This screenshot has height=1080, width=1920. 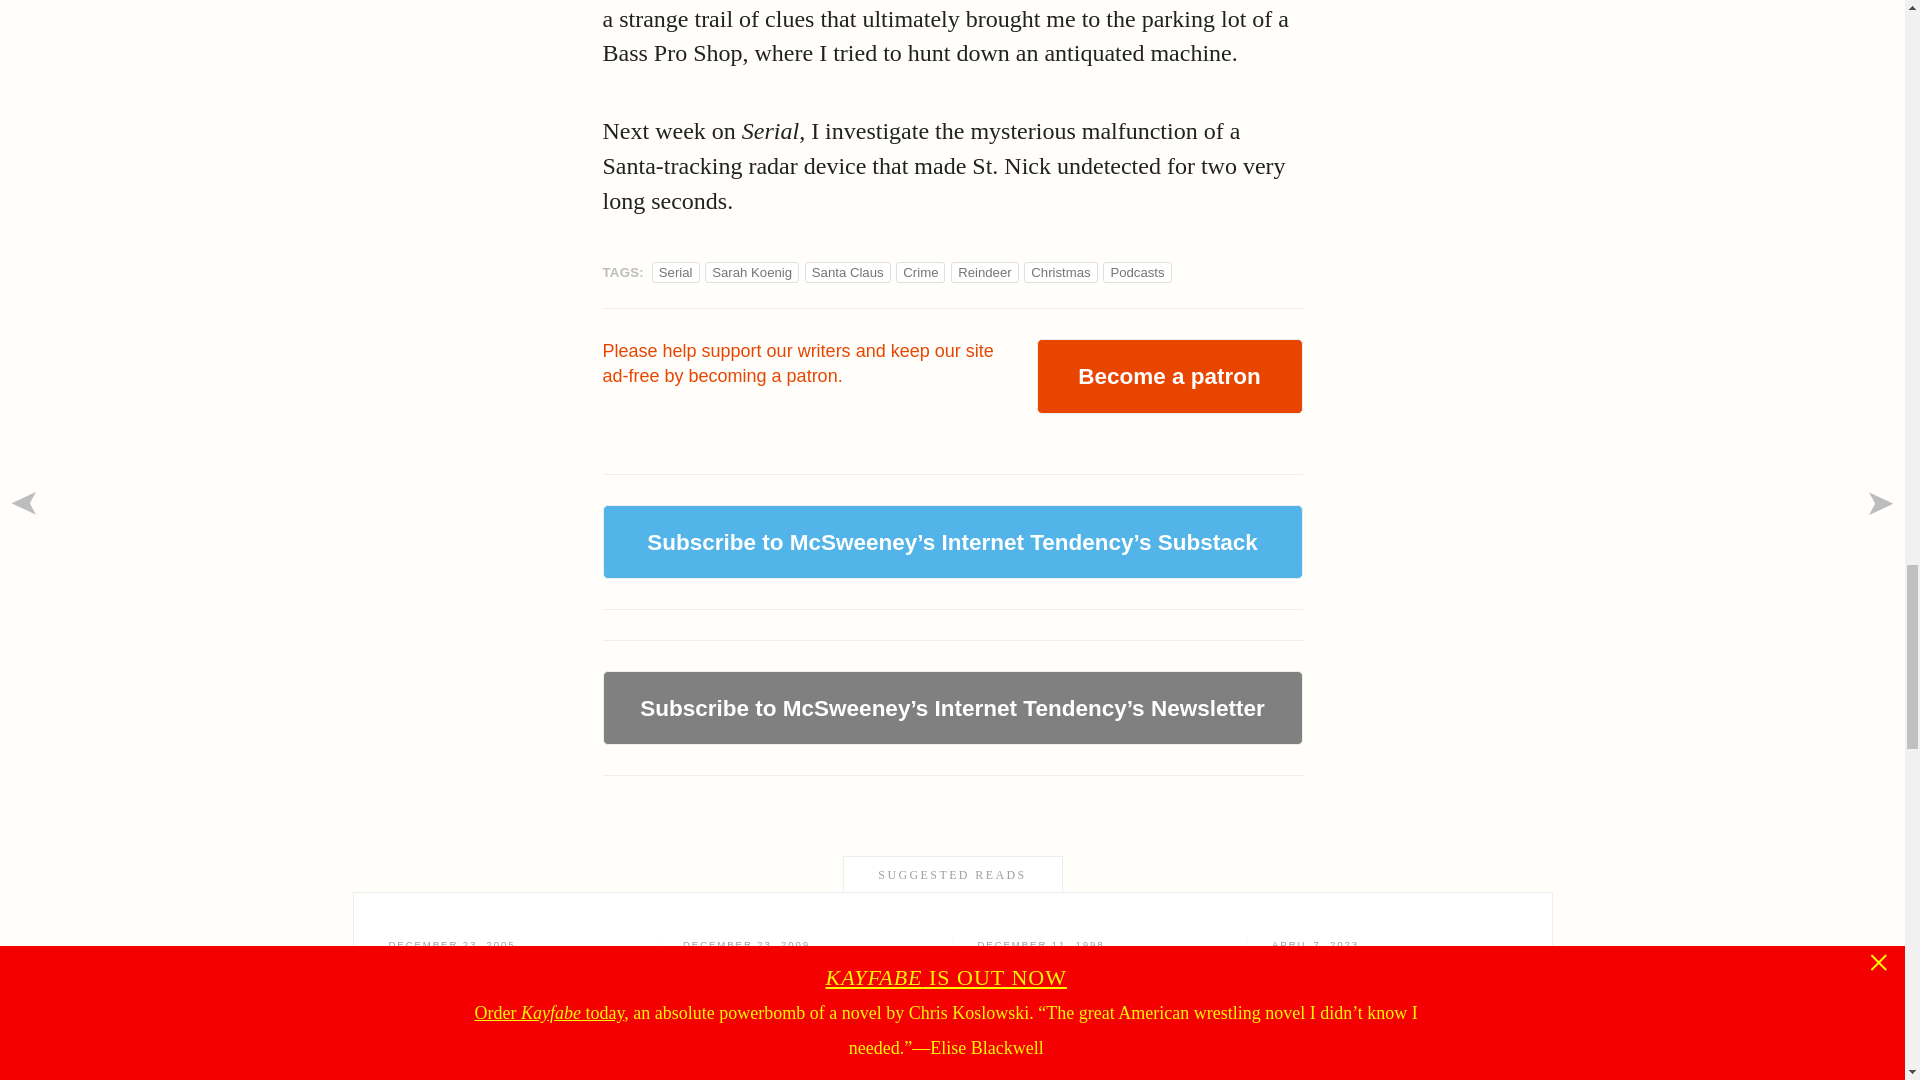 I want to click on Sarah Koenig, so click(x=752, y=272).